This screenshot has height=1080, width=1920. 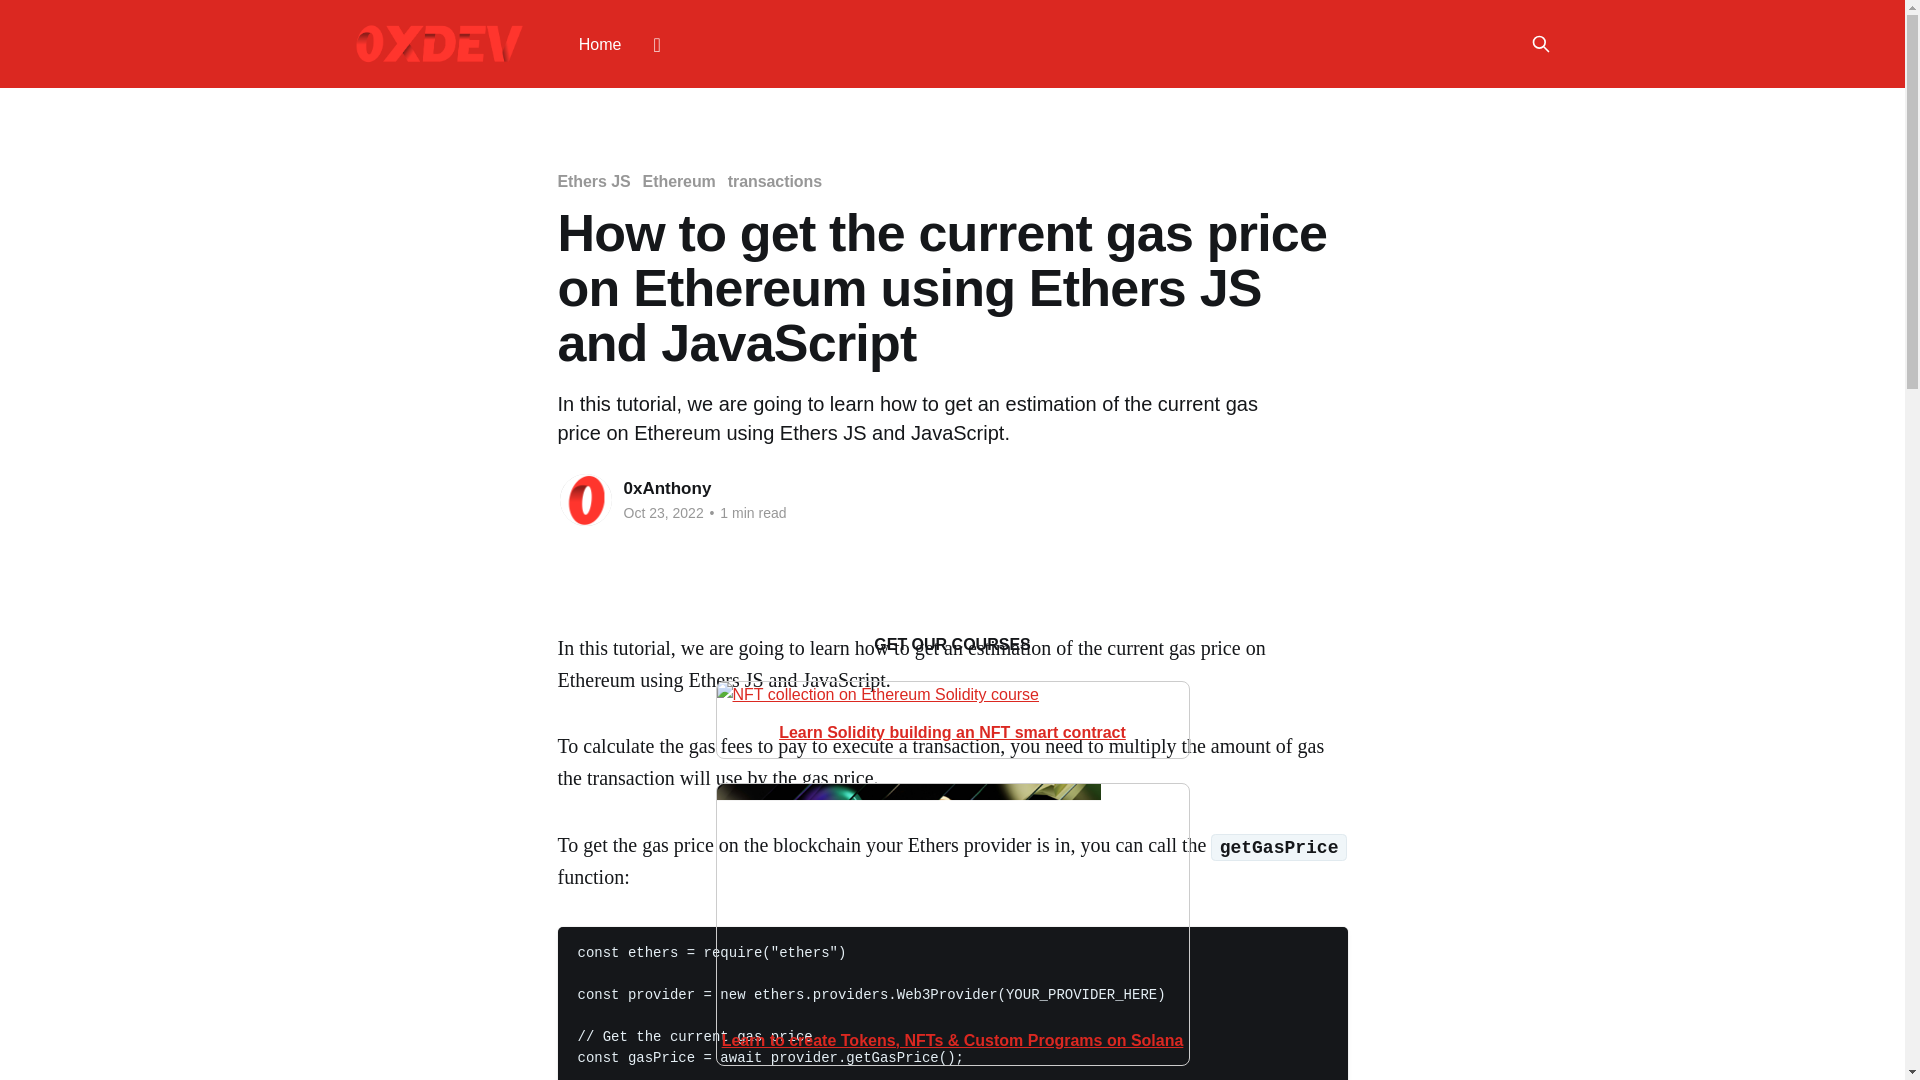 What do you see at coordinates (952, 713) in the screenshot?
I see `Learn Solidity building an NFT smart contract` at bounding box center [952, 713].